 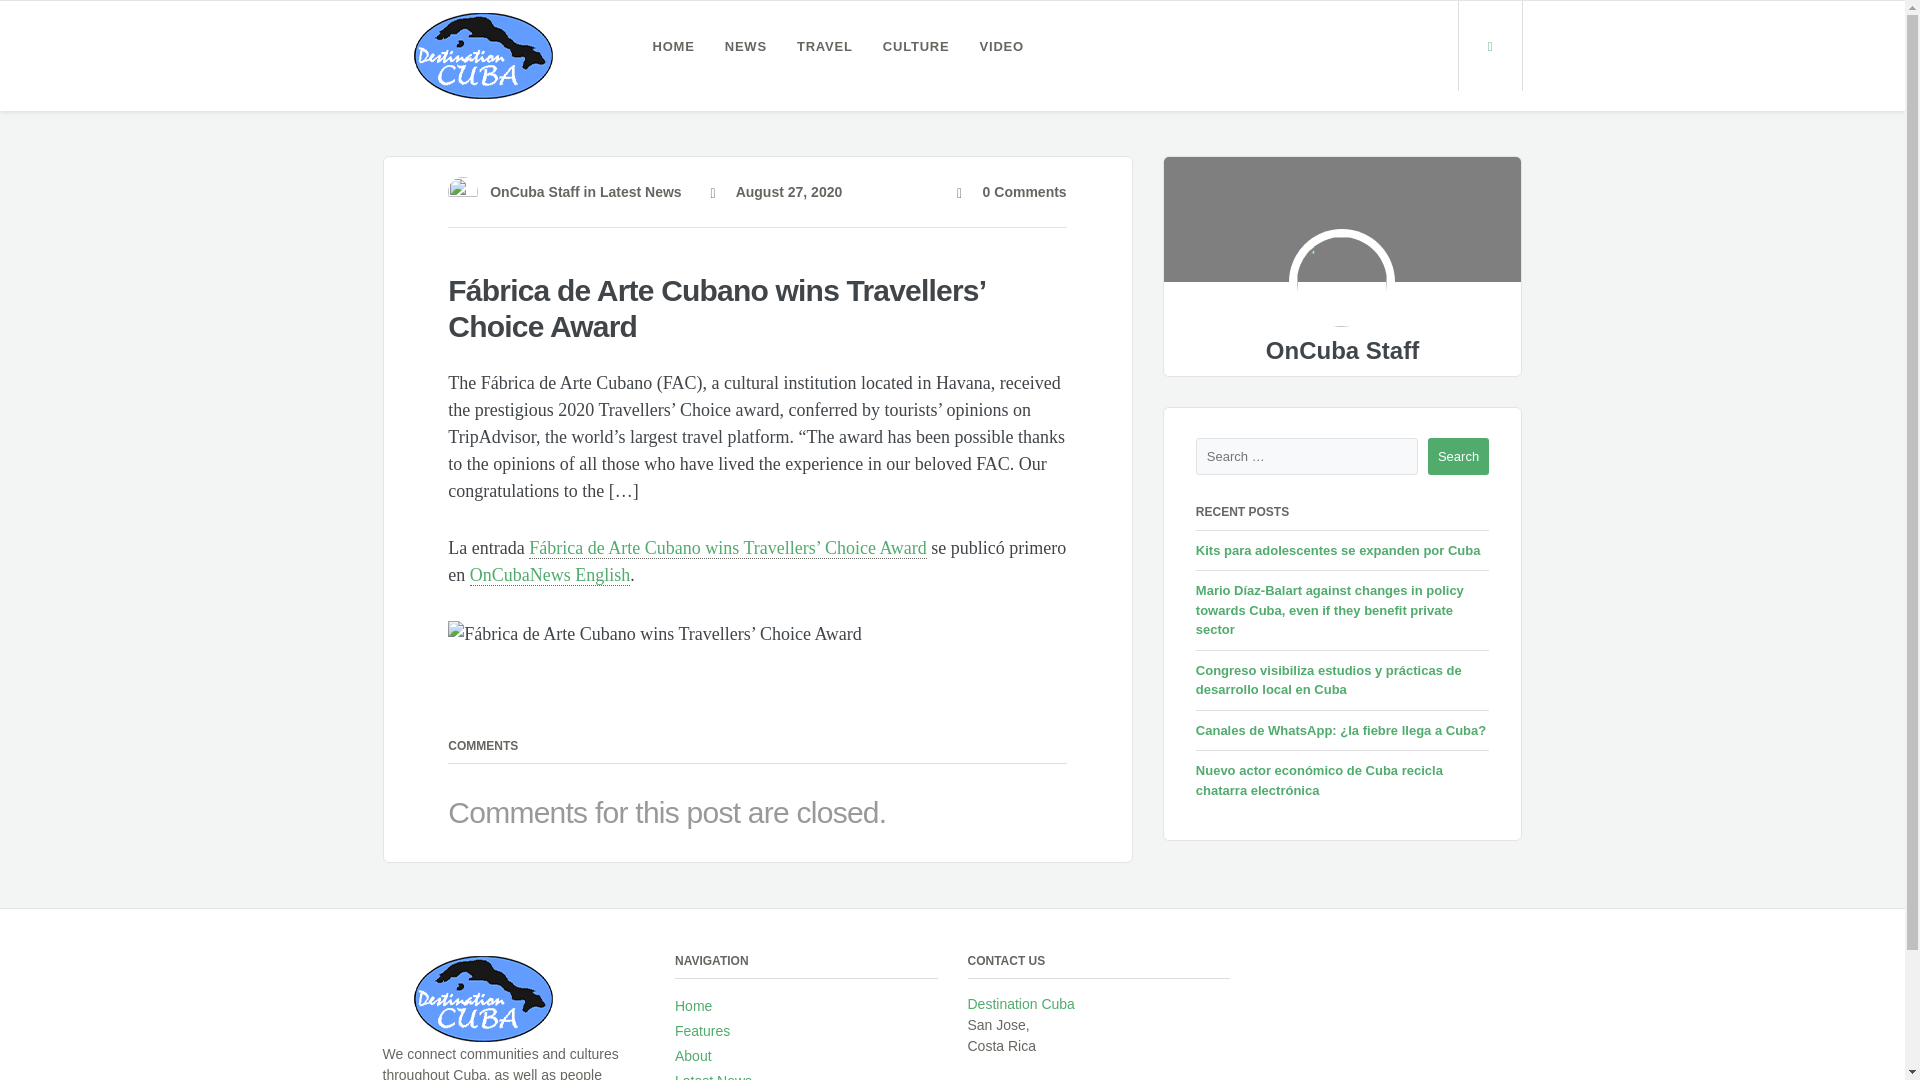 What do you see at coordinates (714, 1074) in the screenshot?
I see `Latest News` at bounding box center [714, 1074].